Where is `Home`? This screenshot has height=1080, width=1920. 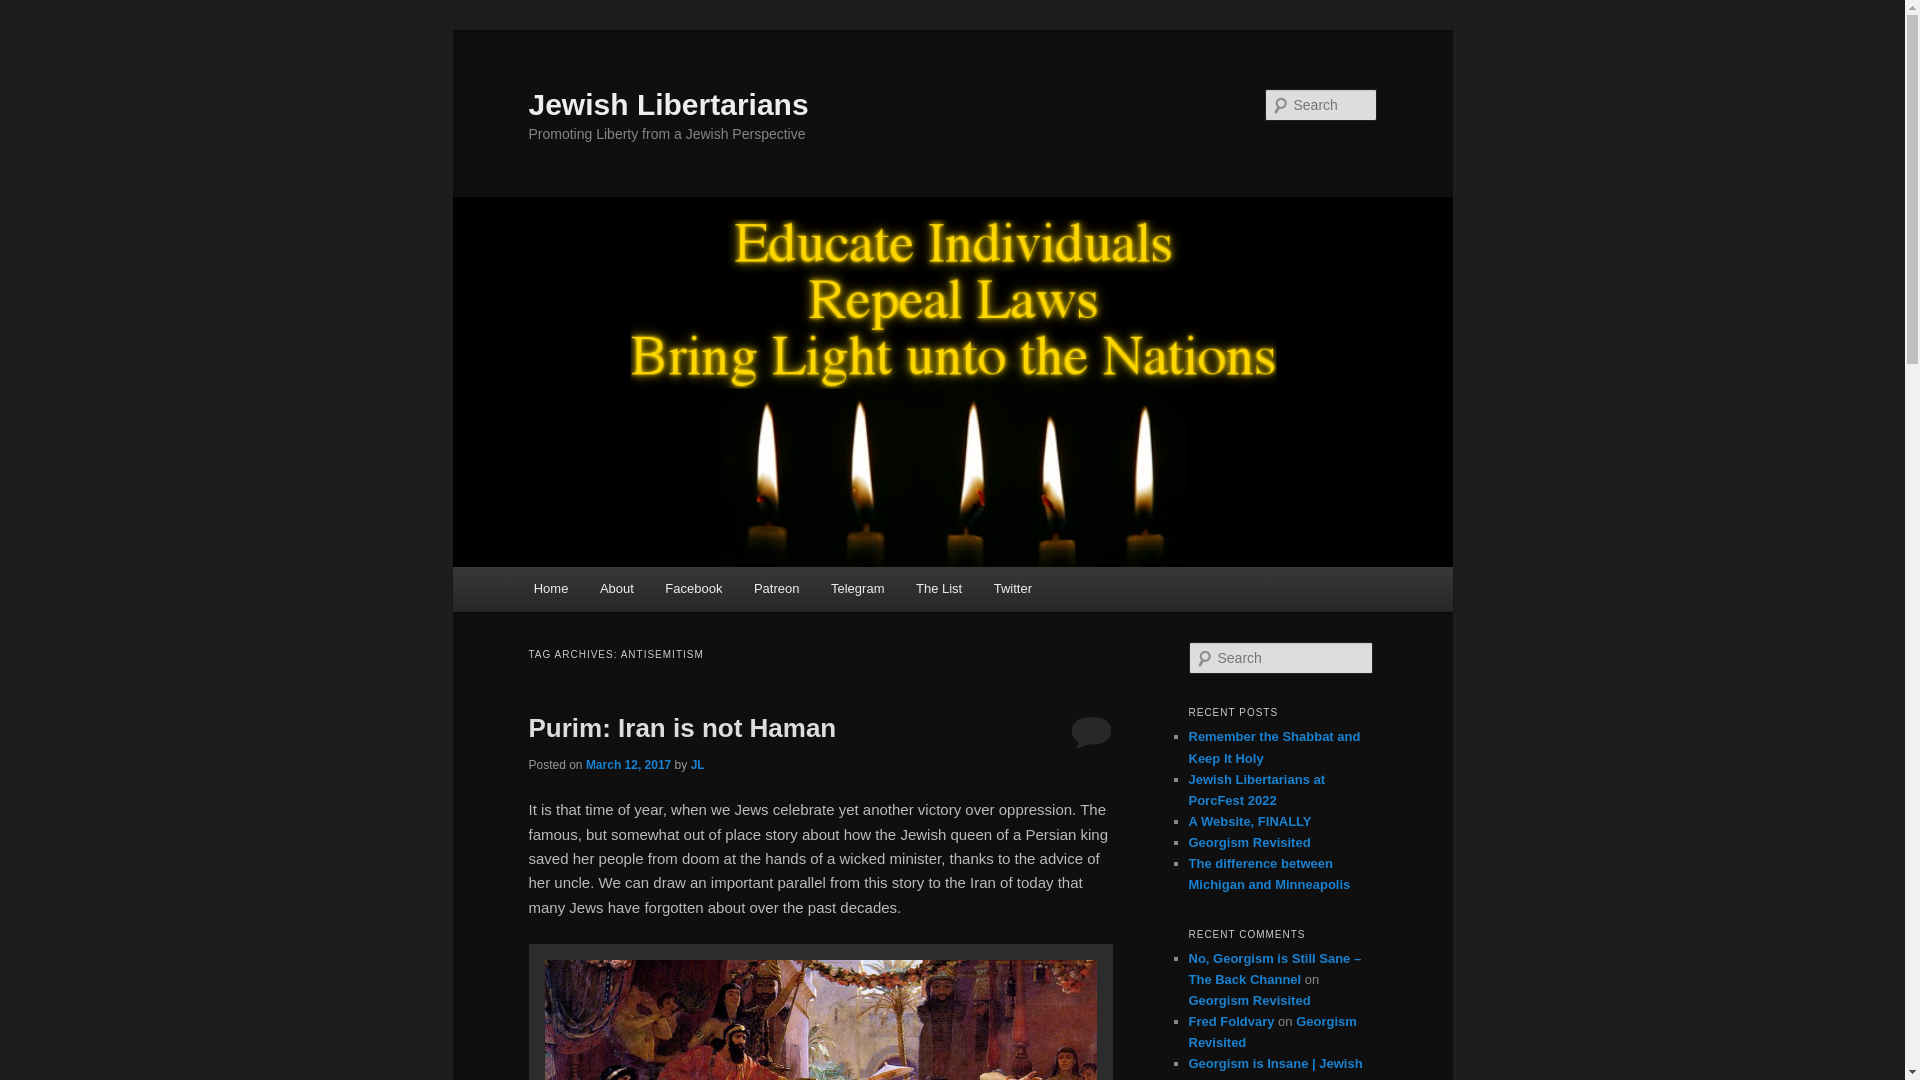 Home is located at coordinates (550, 588).